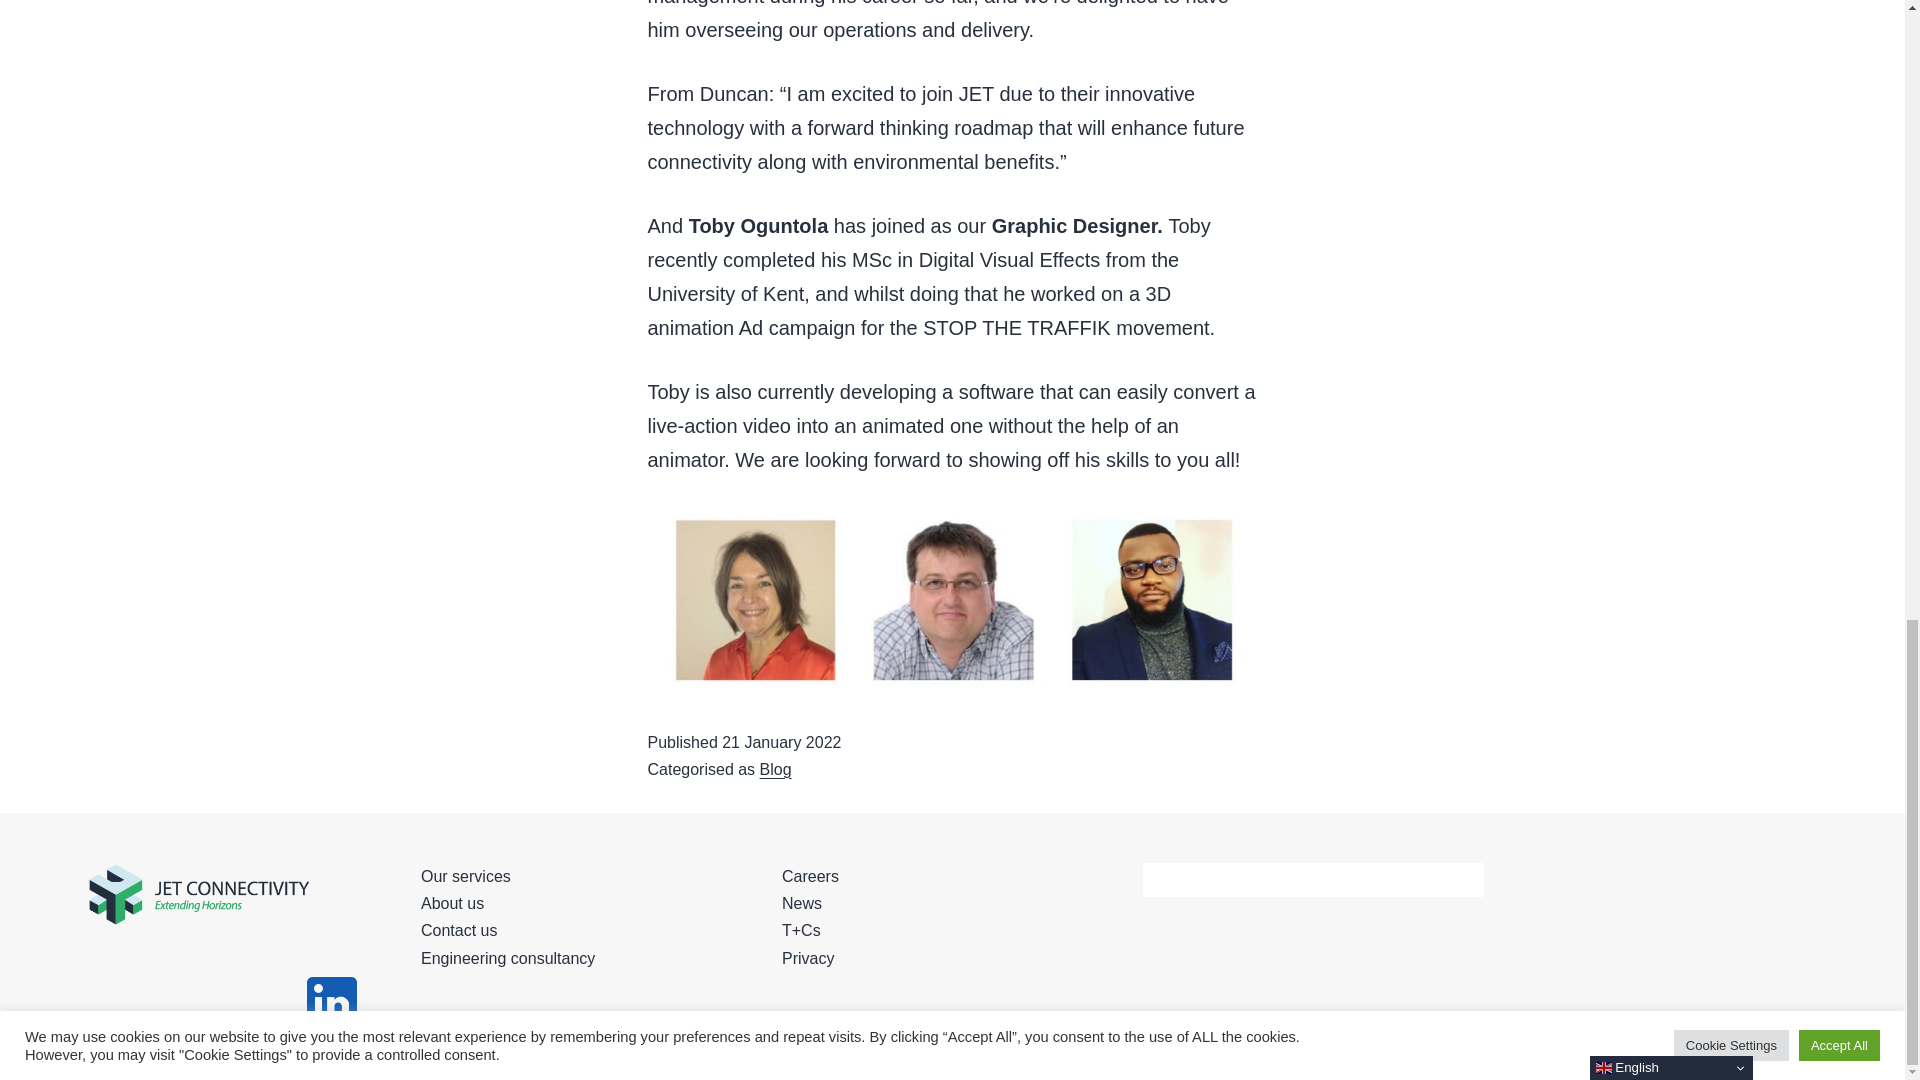  Describe the element at coordinates (508, 958) in the screenshot. I see `Engineering consultancy` at that location.